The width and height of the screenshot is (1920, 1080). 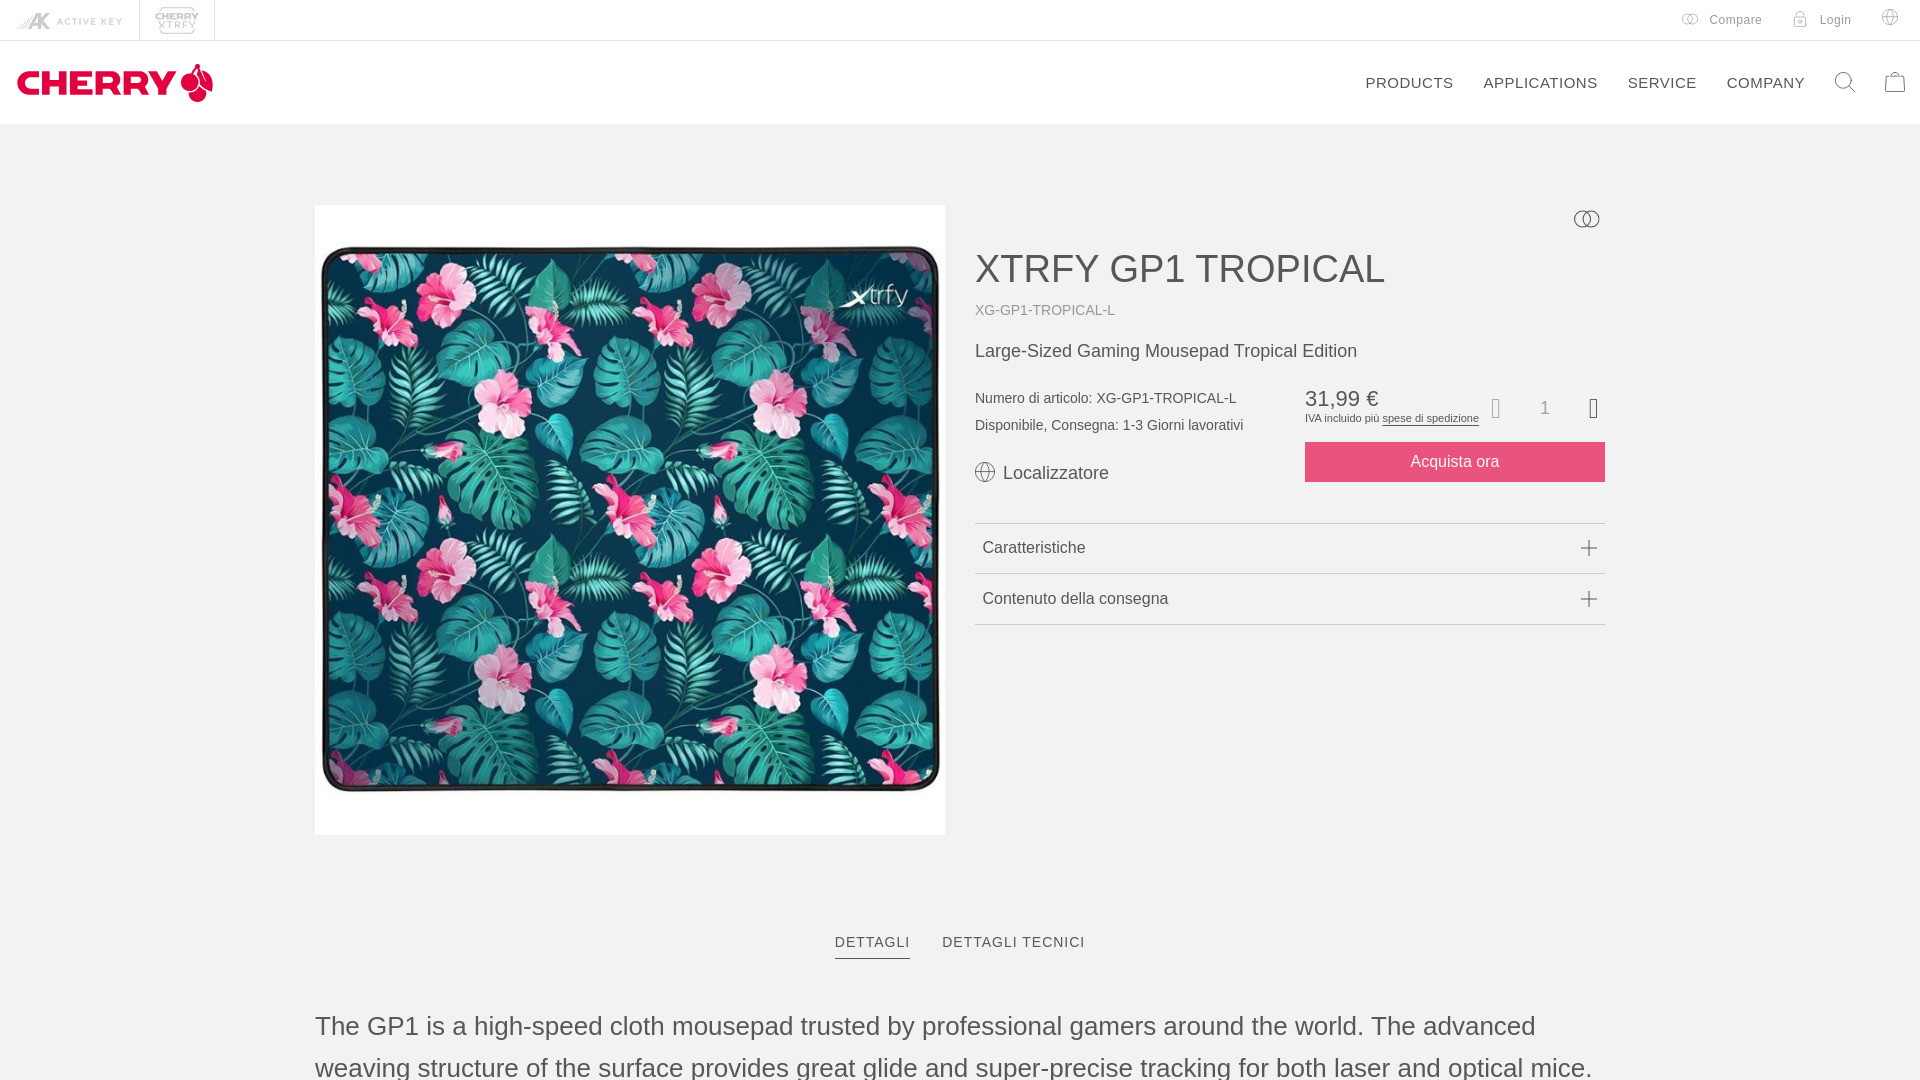 I want to click on Localizzatore, so click(x=1822, y=20).